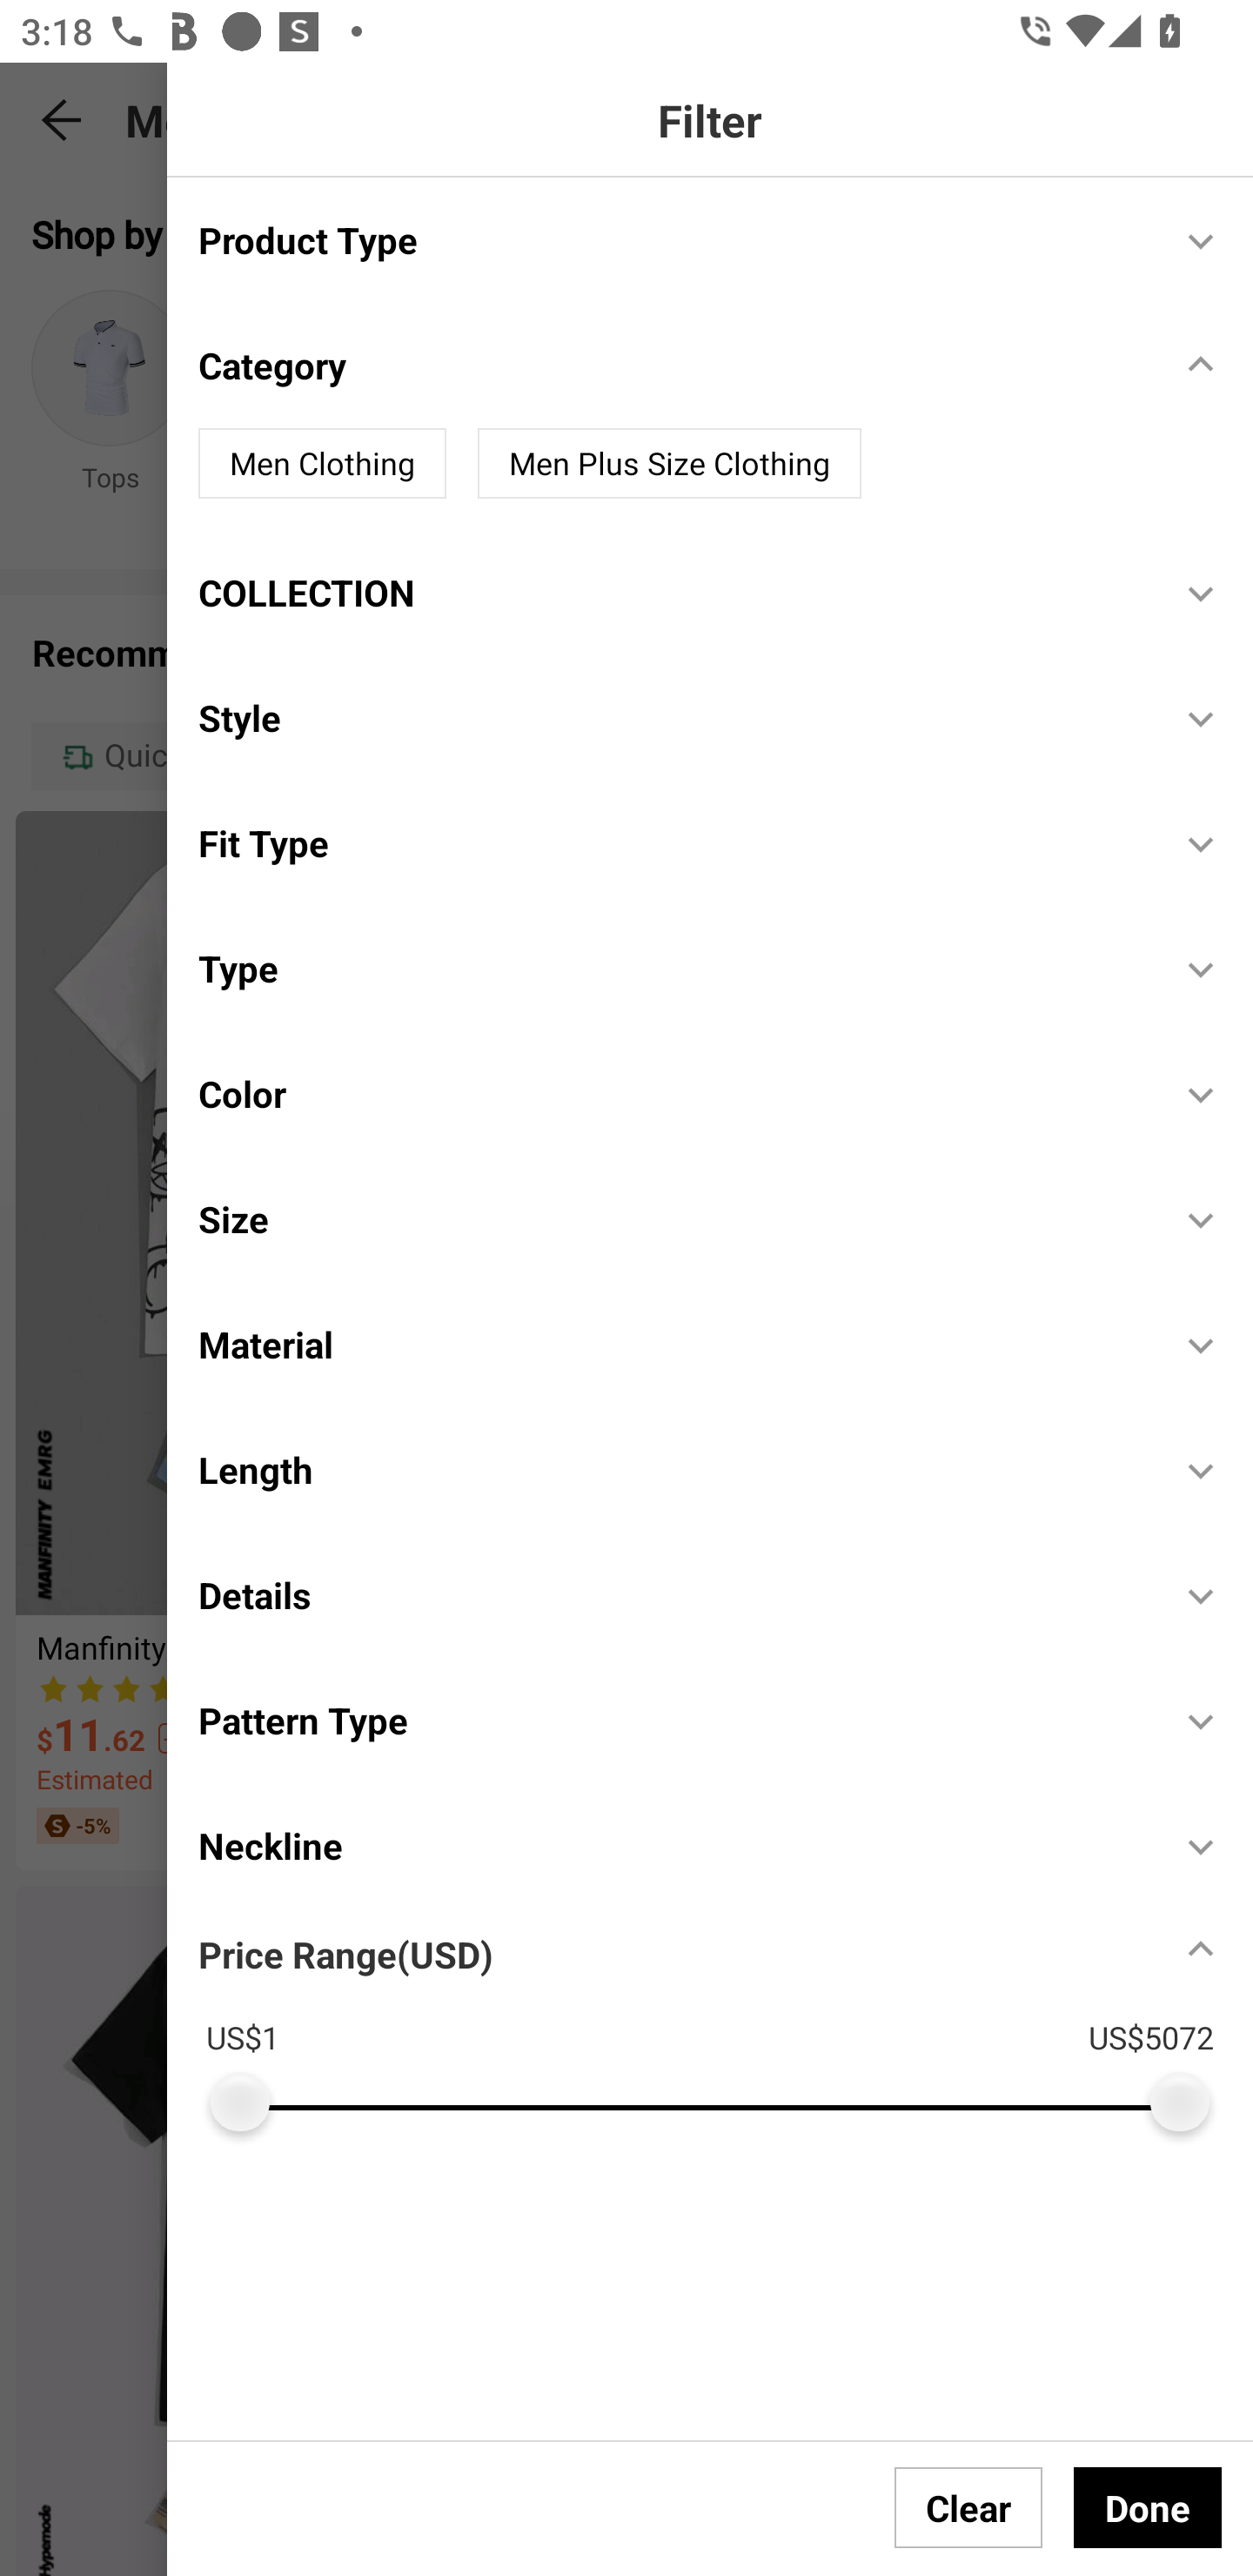 Image resolution: width=1253 pixels, height=2576 pixels. What do you see at coordinates (673, 1469) in the screenshot?
I see `Length` at bounding box center [673, 1469].